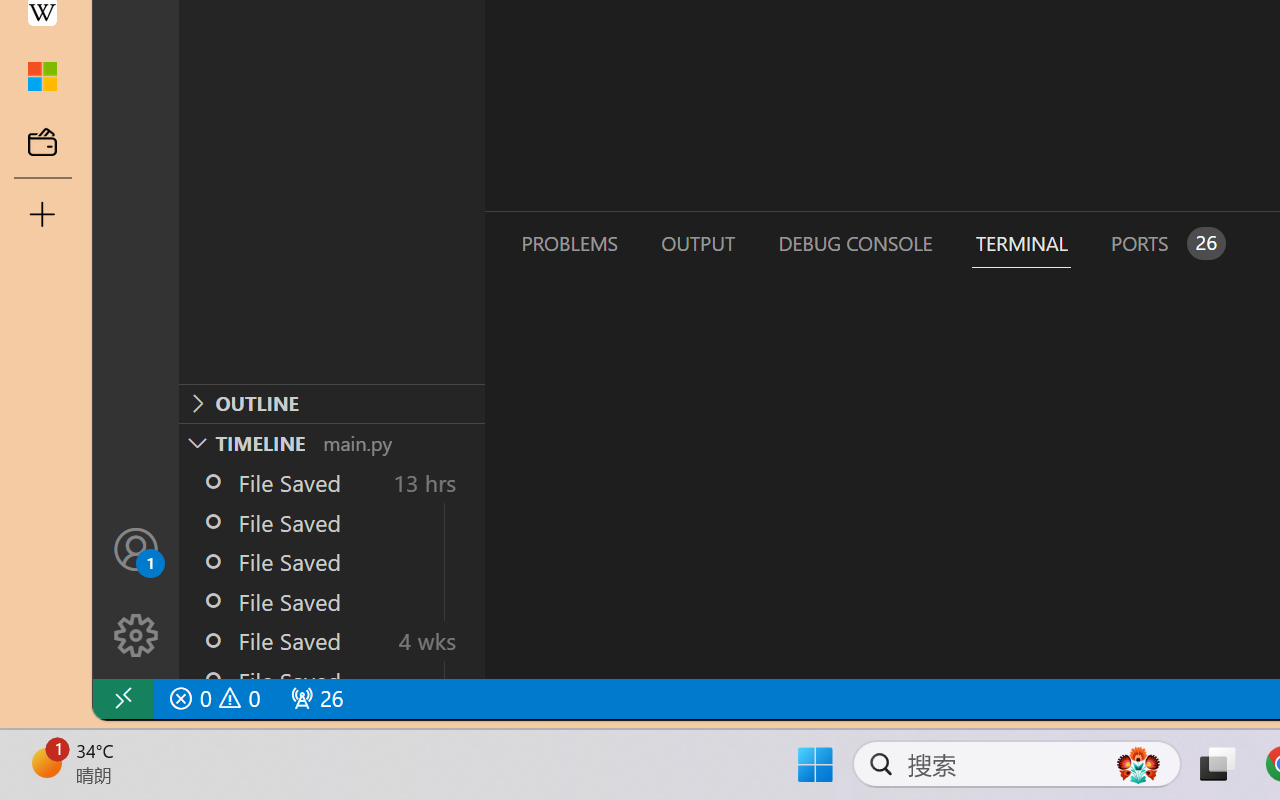 The image size is (1280, 800). What do you see at coordinates (854, 243) in the screenshot?
I see `Debug Console (Ctrl+Shift+Y)` at bounding box center [854, 243].